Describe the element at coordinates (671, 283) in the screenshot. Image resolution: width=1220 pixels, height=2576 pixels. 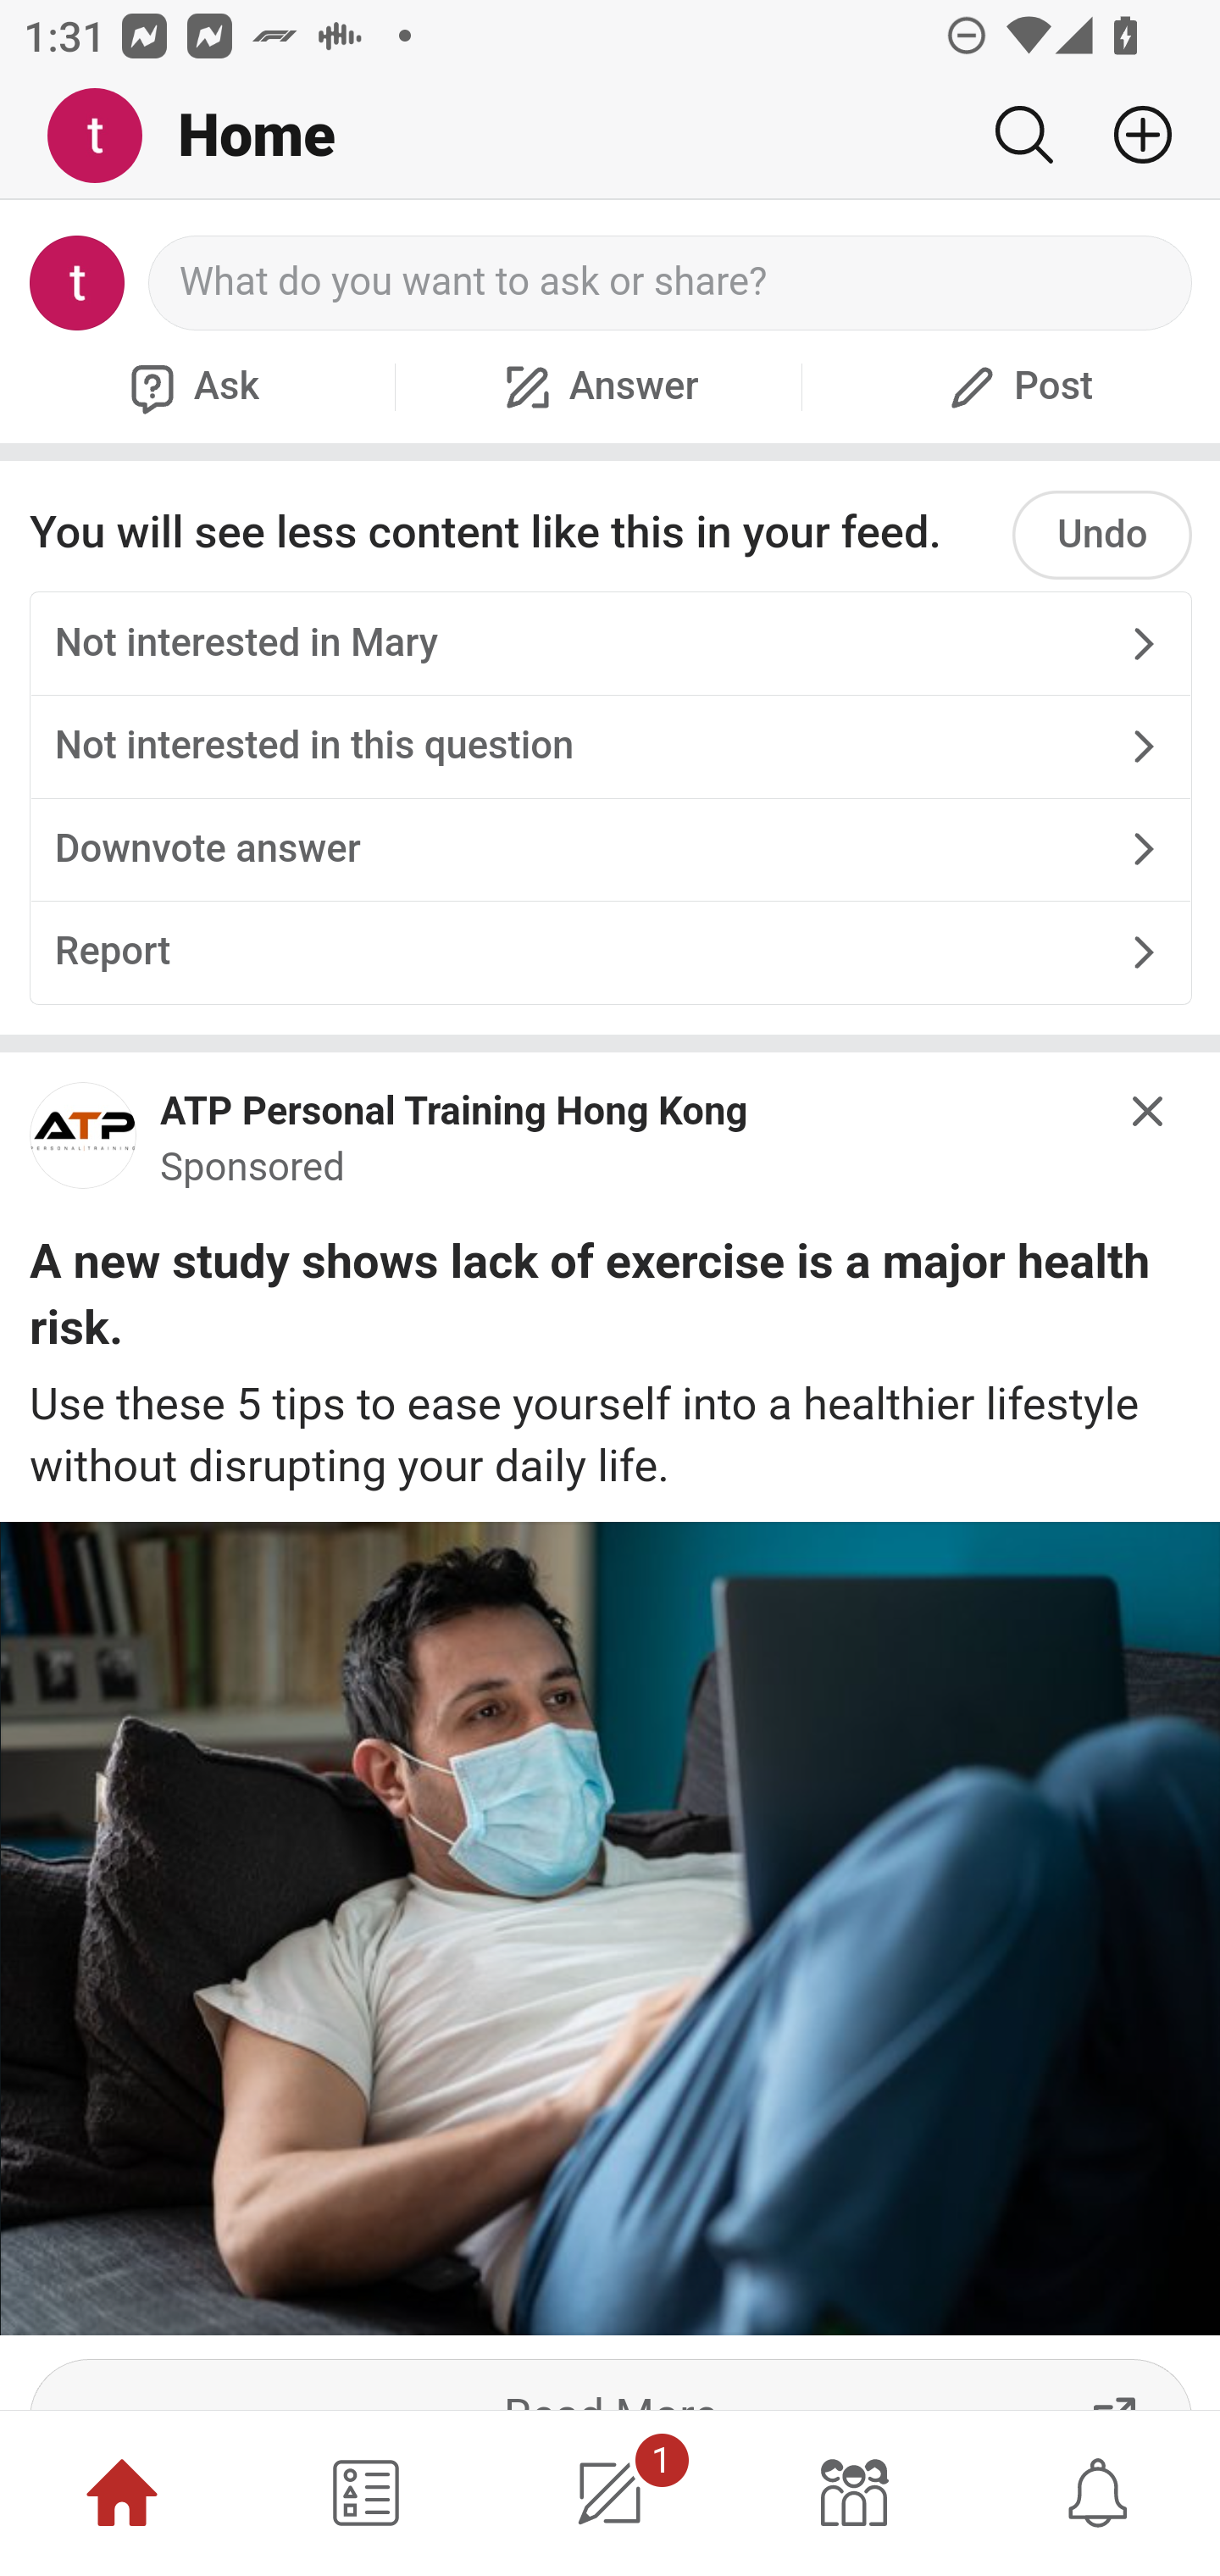
I see `What do you want to ask or share?` at that location.